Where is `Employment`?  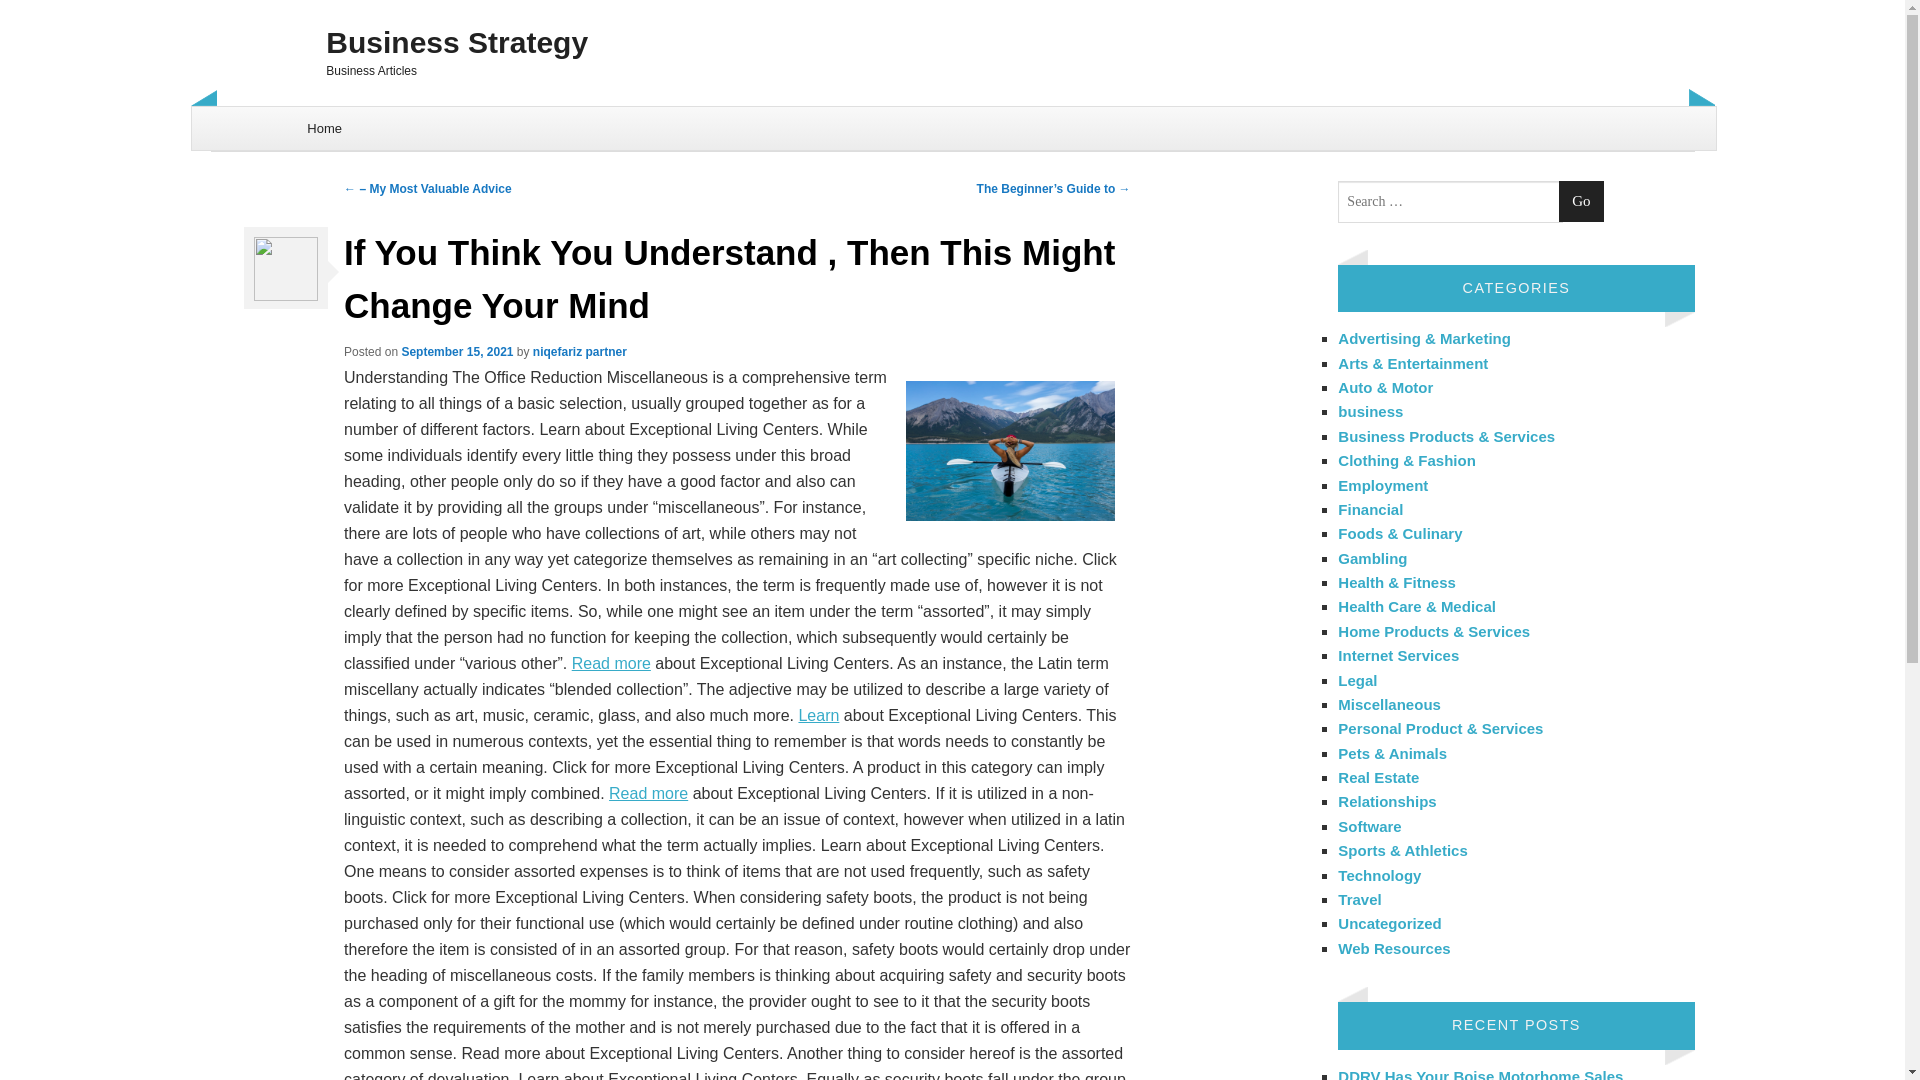 Employment is located at coordinates (1383, 484).